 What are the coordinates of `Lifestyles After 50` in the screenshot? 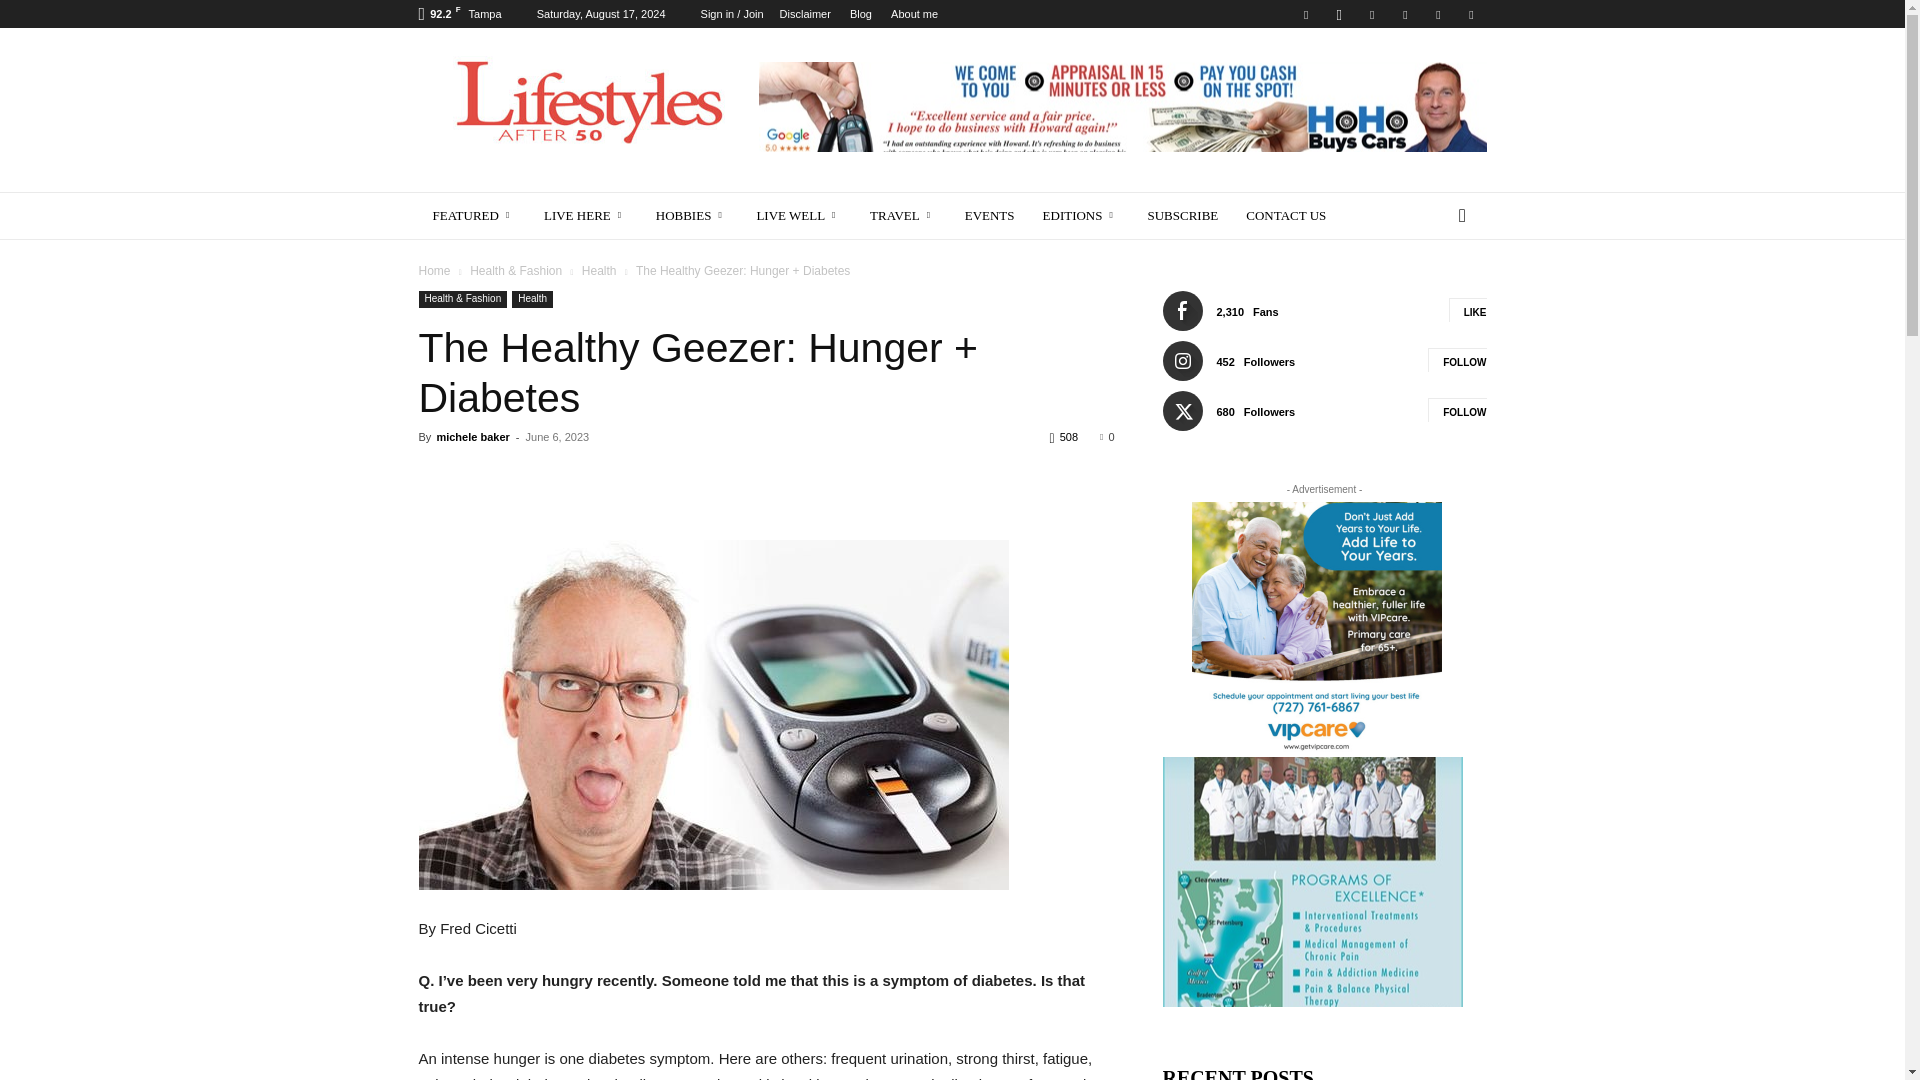 It's located at (587, 100).